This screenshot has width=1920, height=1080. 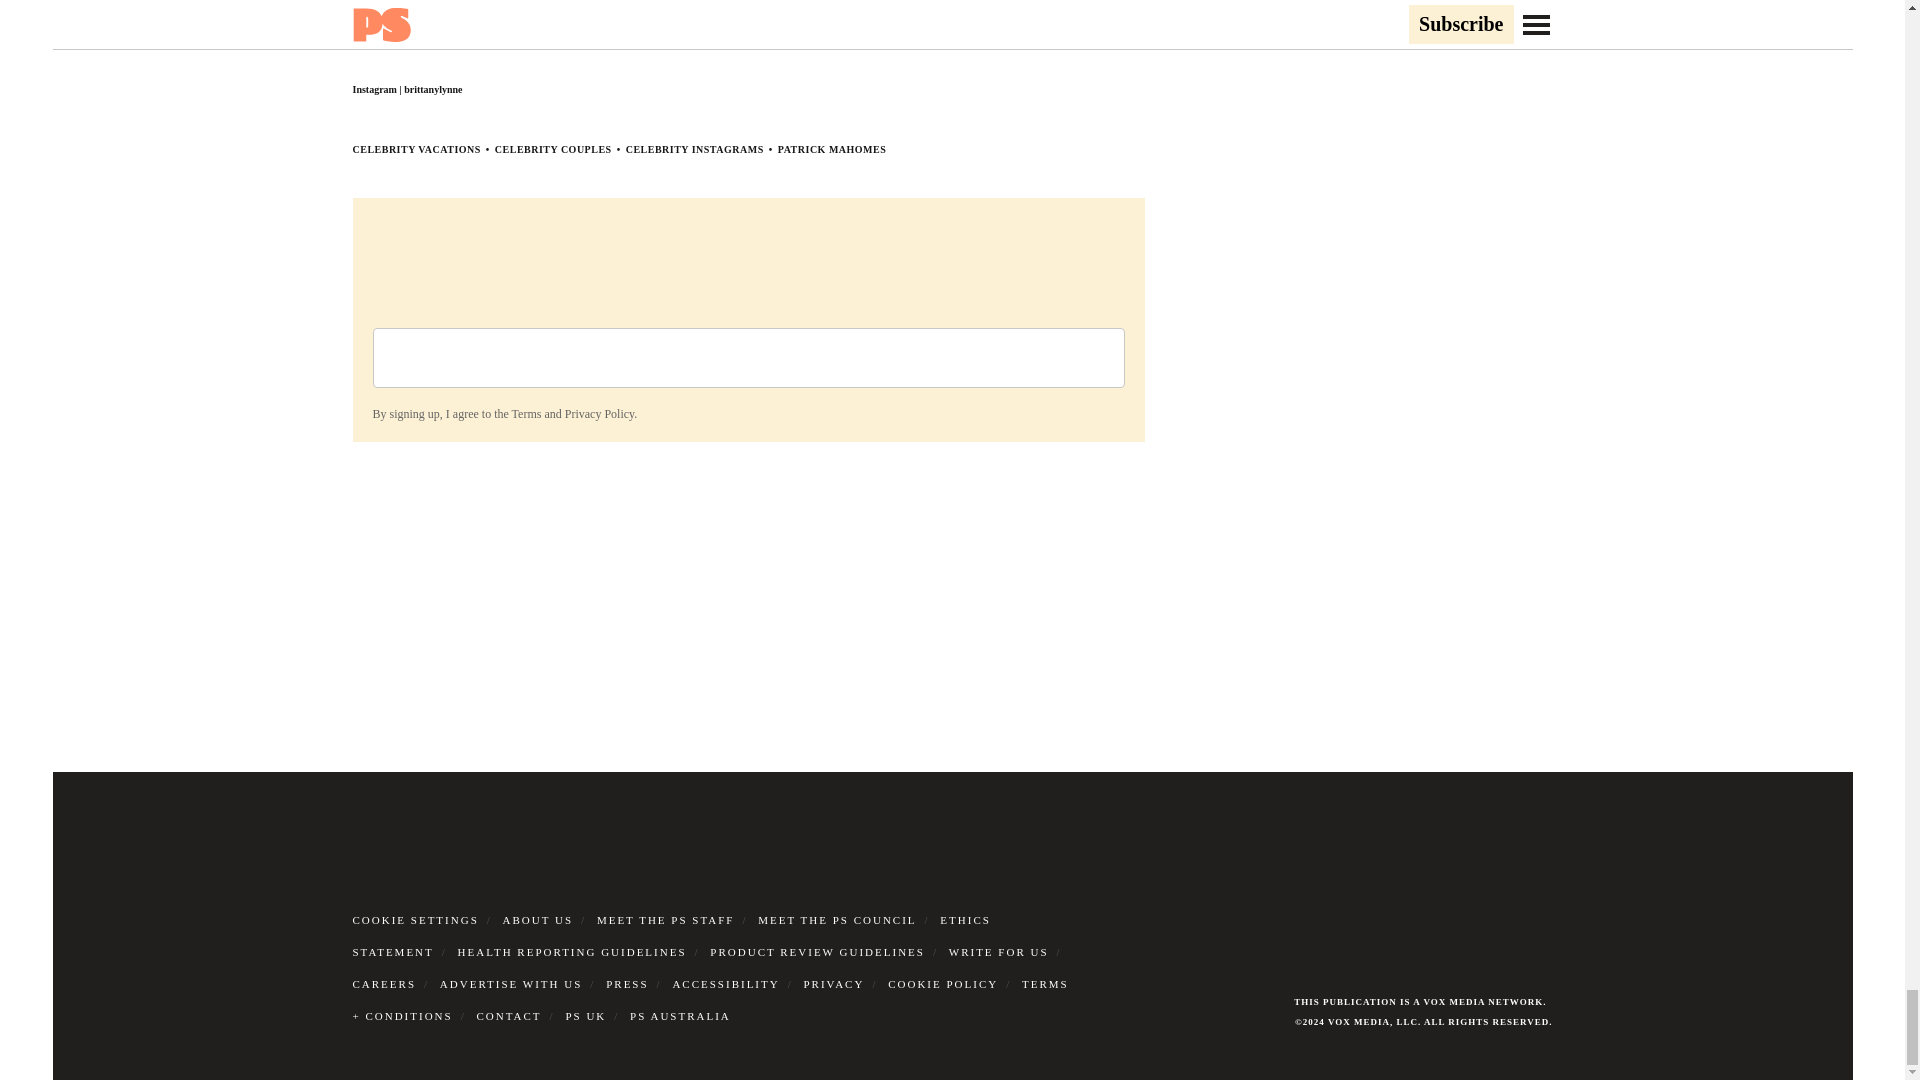 I want to click on CELEBRITY COUPLES, so click(x=554, y=149).